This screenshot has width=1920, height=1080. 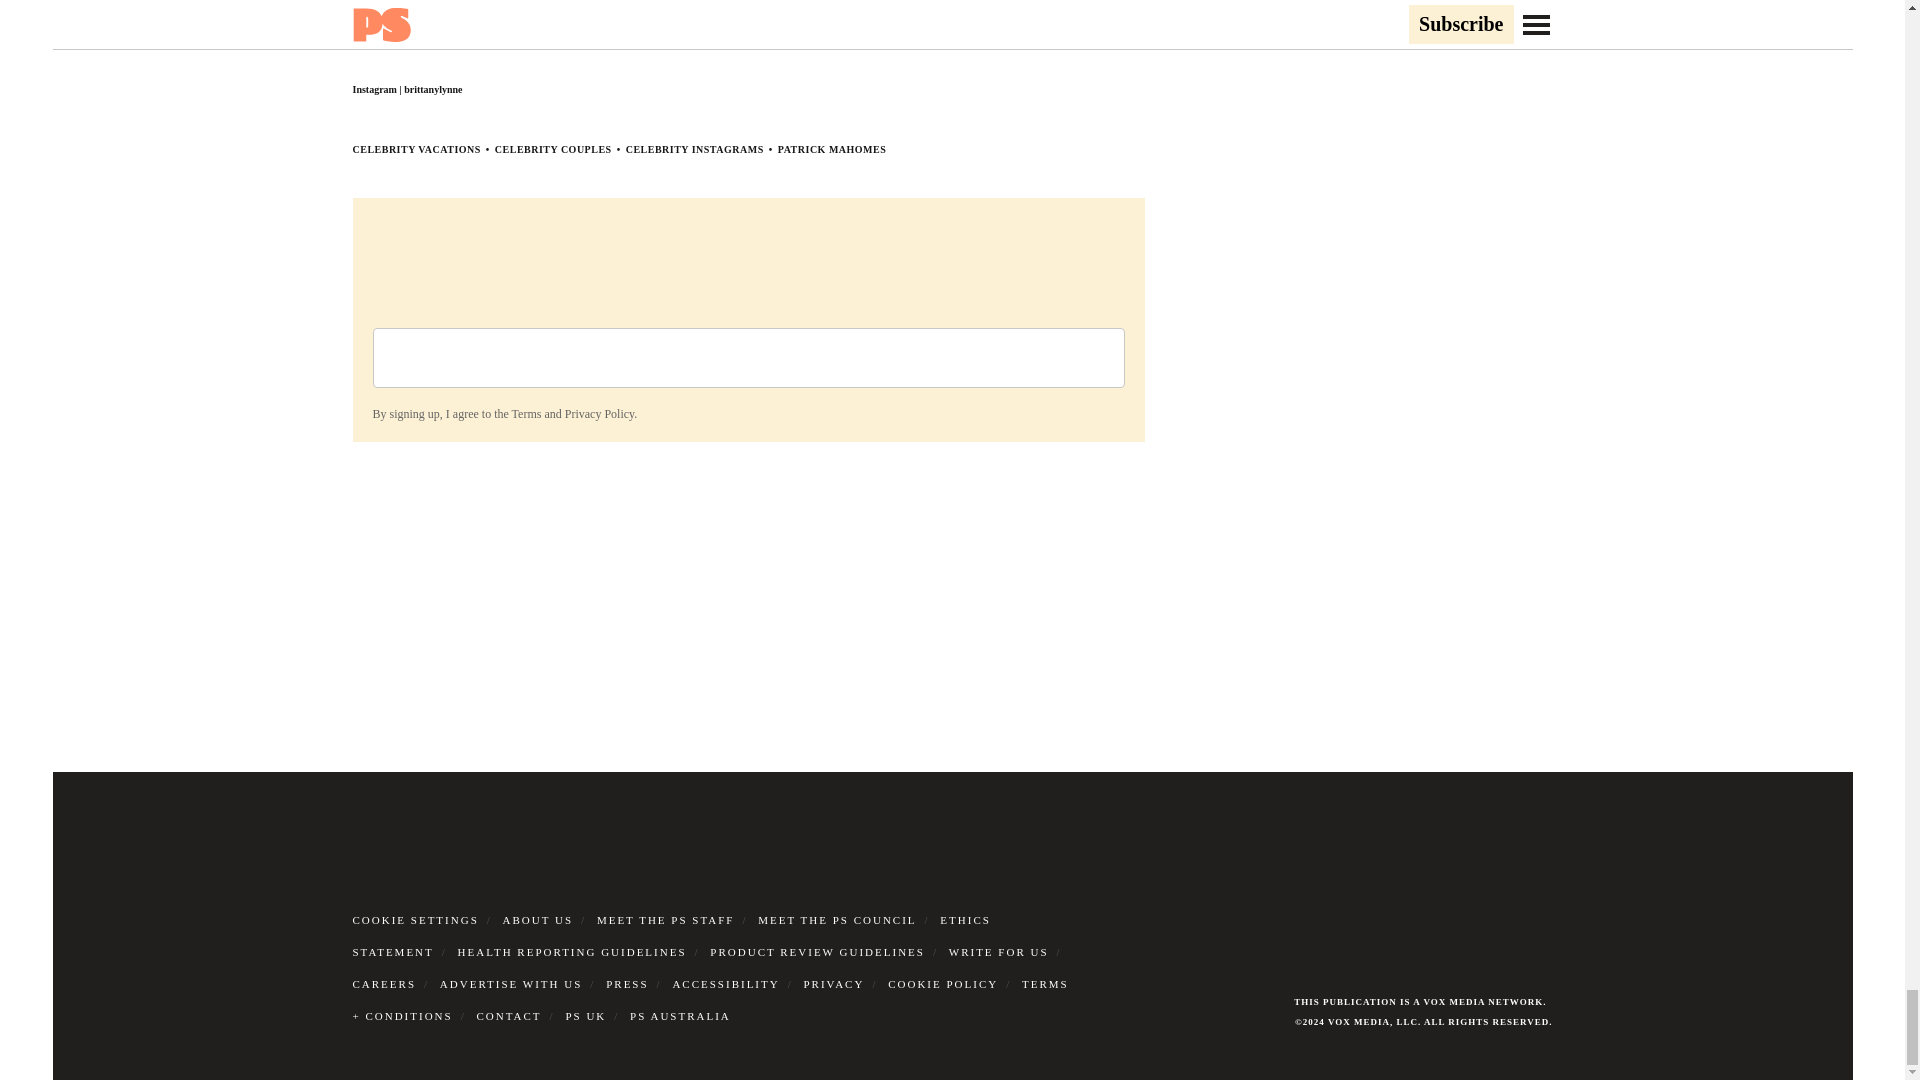 I want to click on CELEBRITY COUPLES, so click(x=554, y=149).